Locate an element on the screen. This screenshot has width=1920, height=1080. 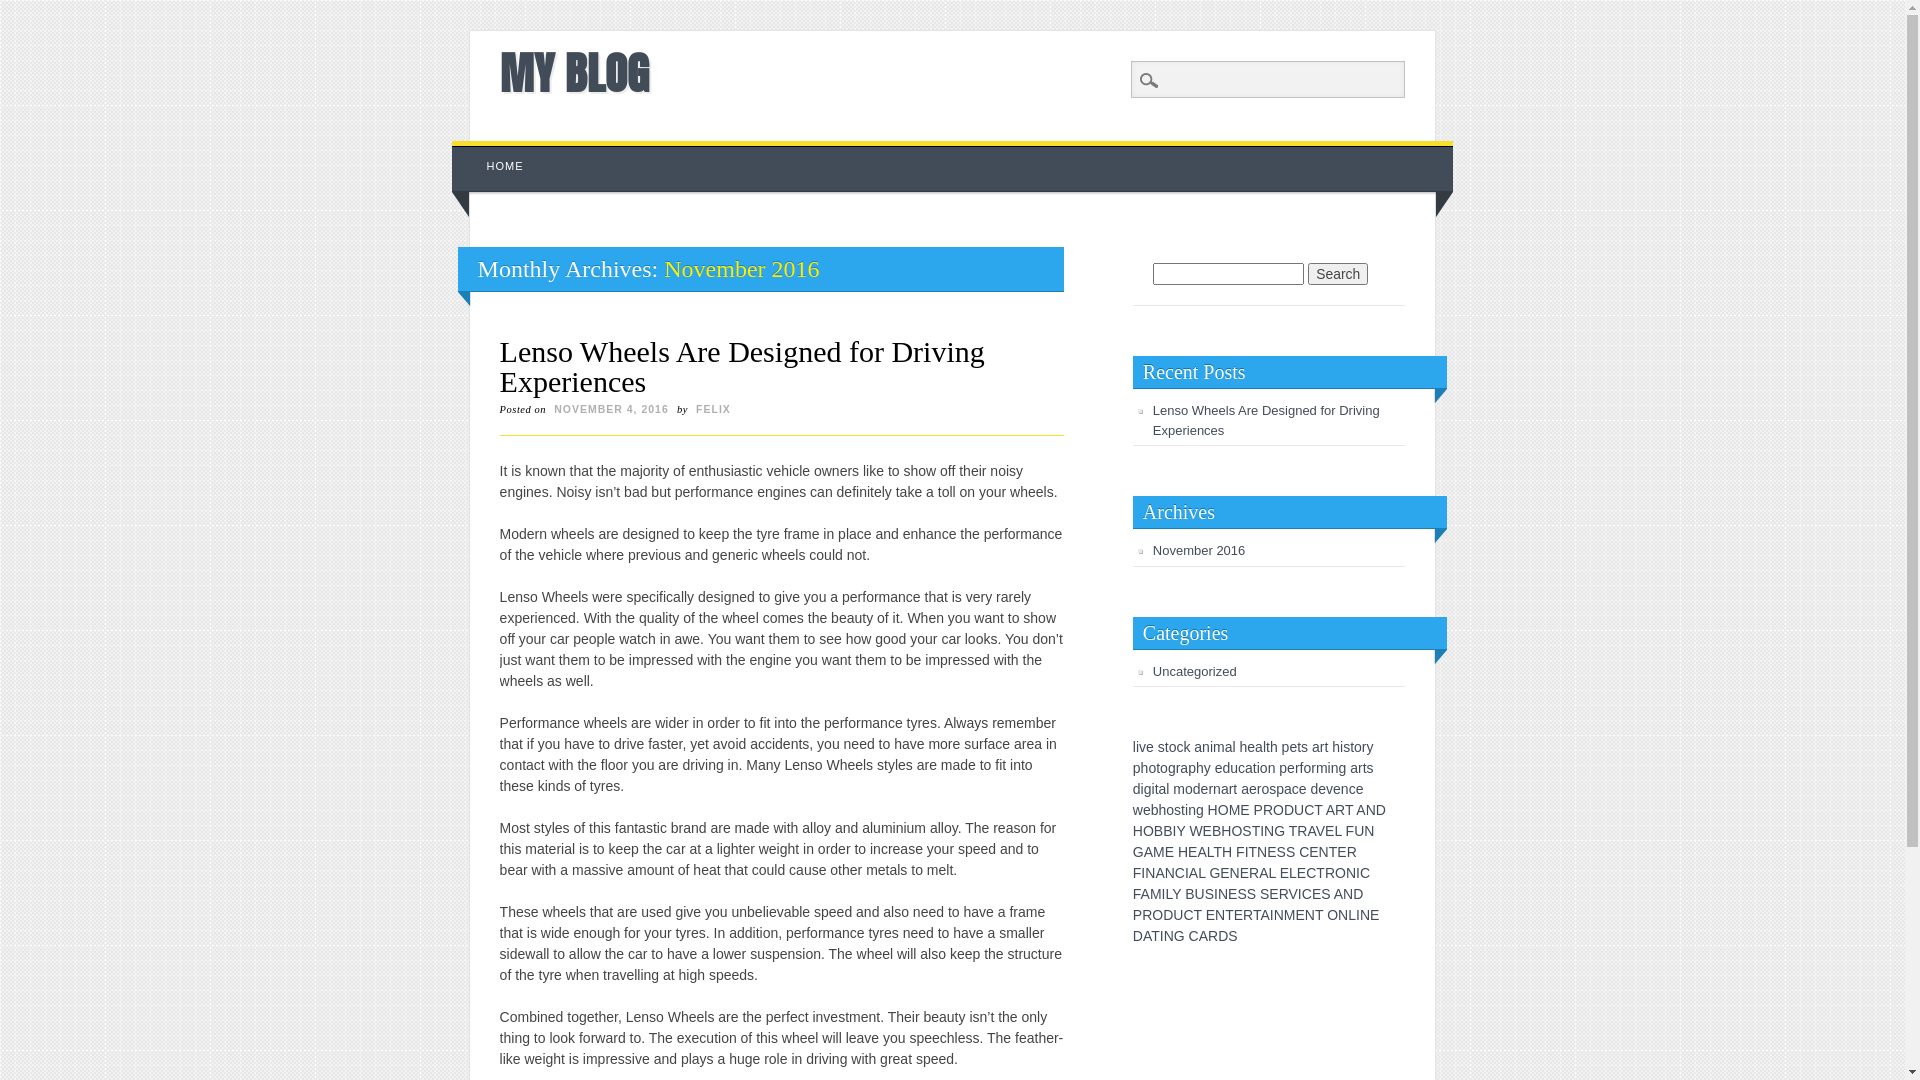
N is located at coordinates (1269, 831).